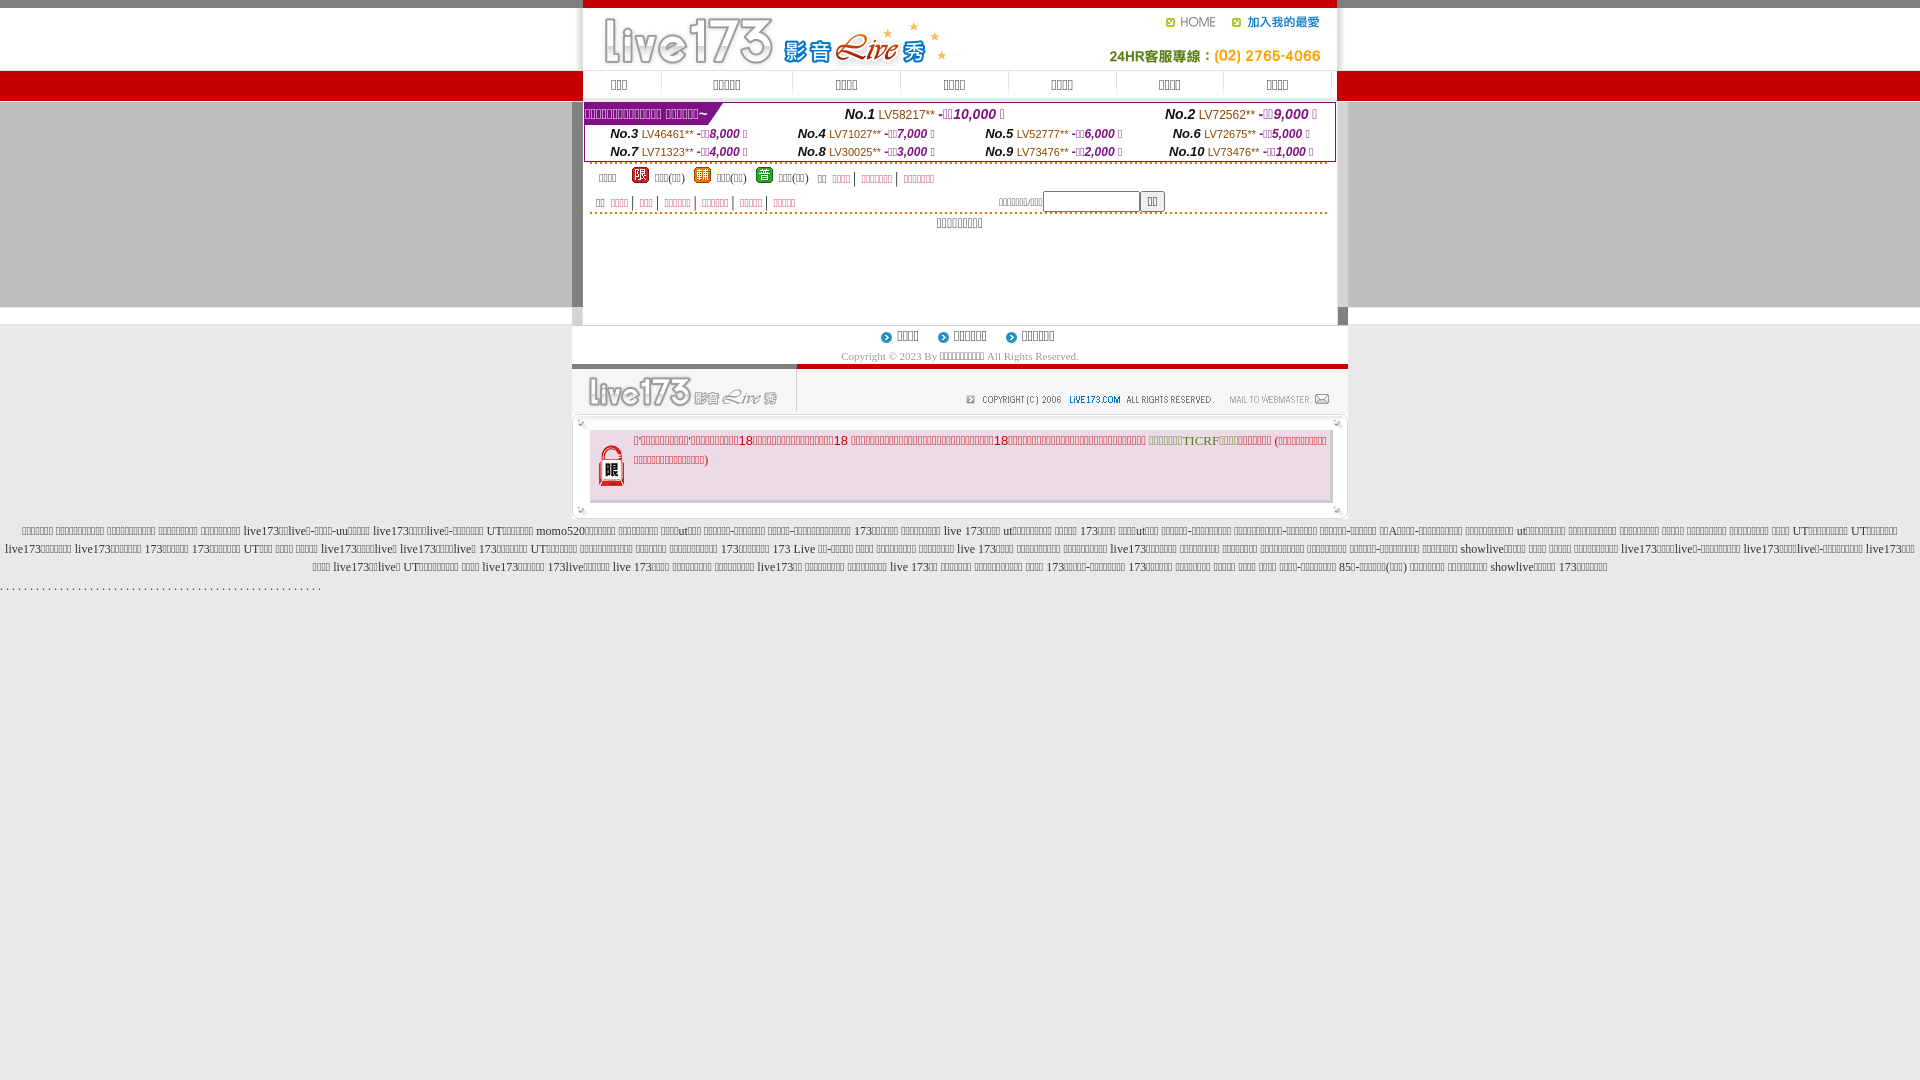 This screenshot has height=1080, width=1920. What do you see at coordinates (38, 586) in the screenshot?
I see `.` at bounding box center [38, 586].